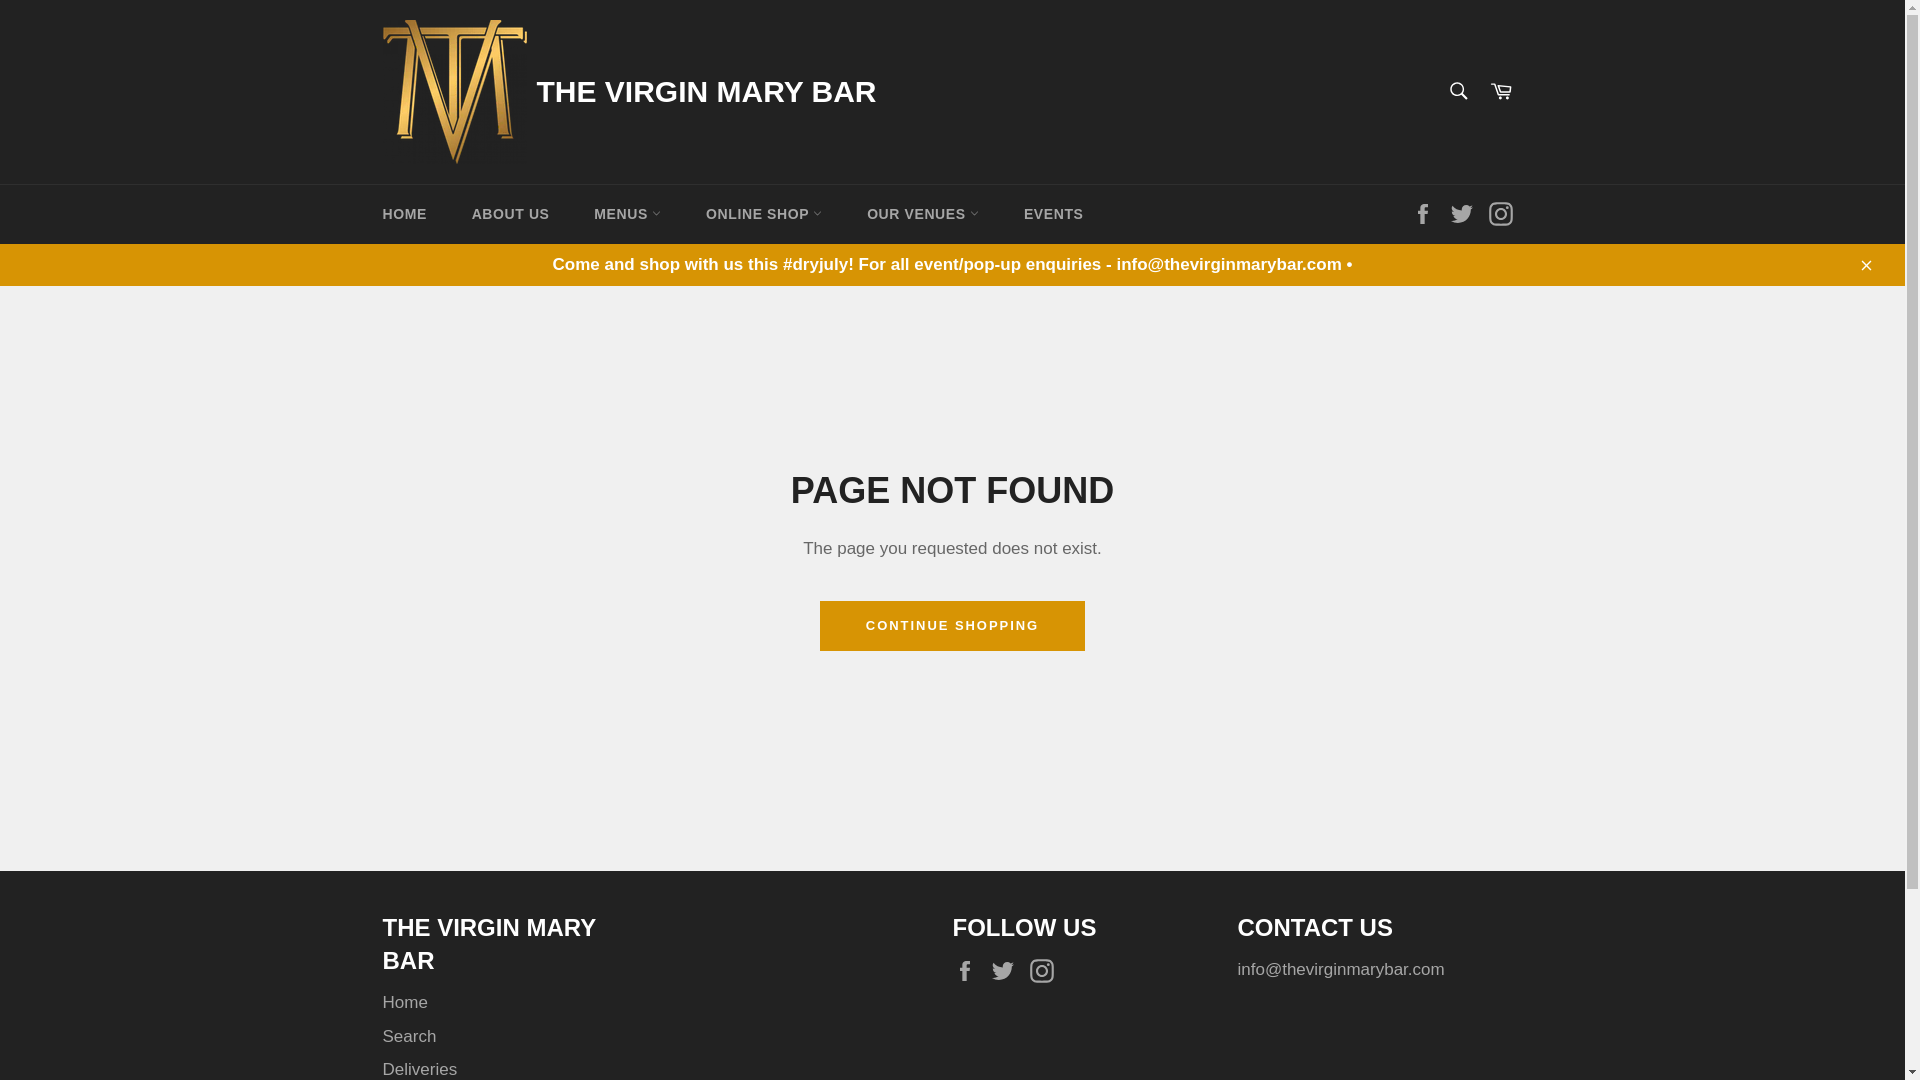 The width and height of the screenshot is (1920, 1080). Describe the element at coordinates (1505, 212) in the screenshot. I see `The Virgin Mary Bar on Instagram` at that location.